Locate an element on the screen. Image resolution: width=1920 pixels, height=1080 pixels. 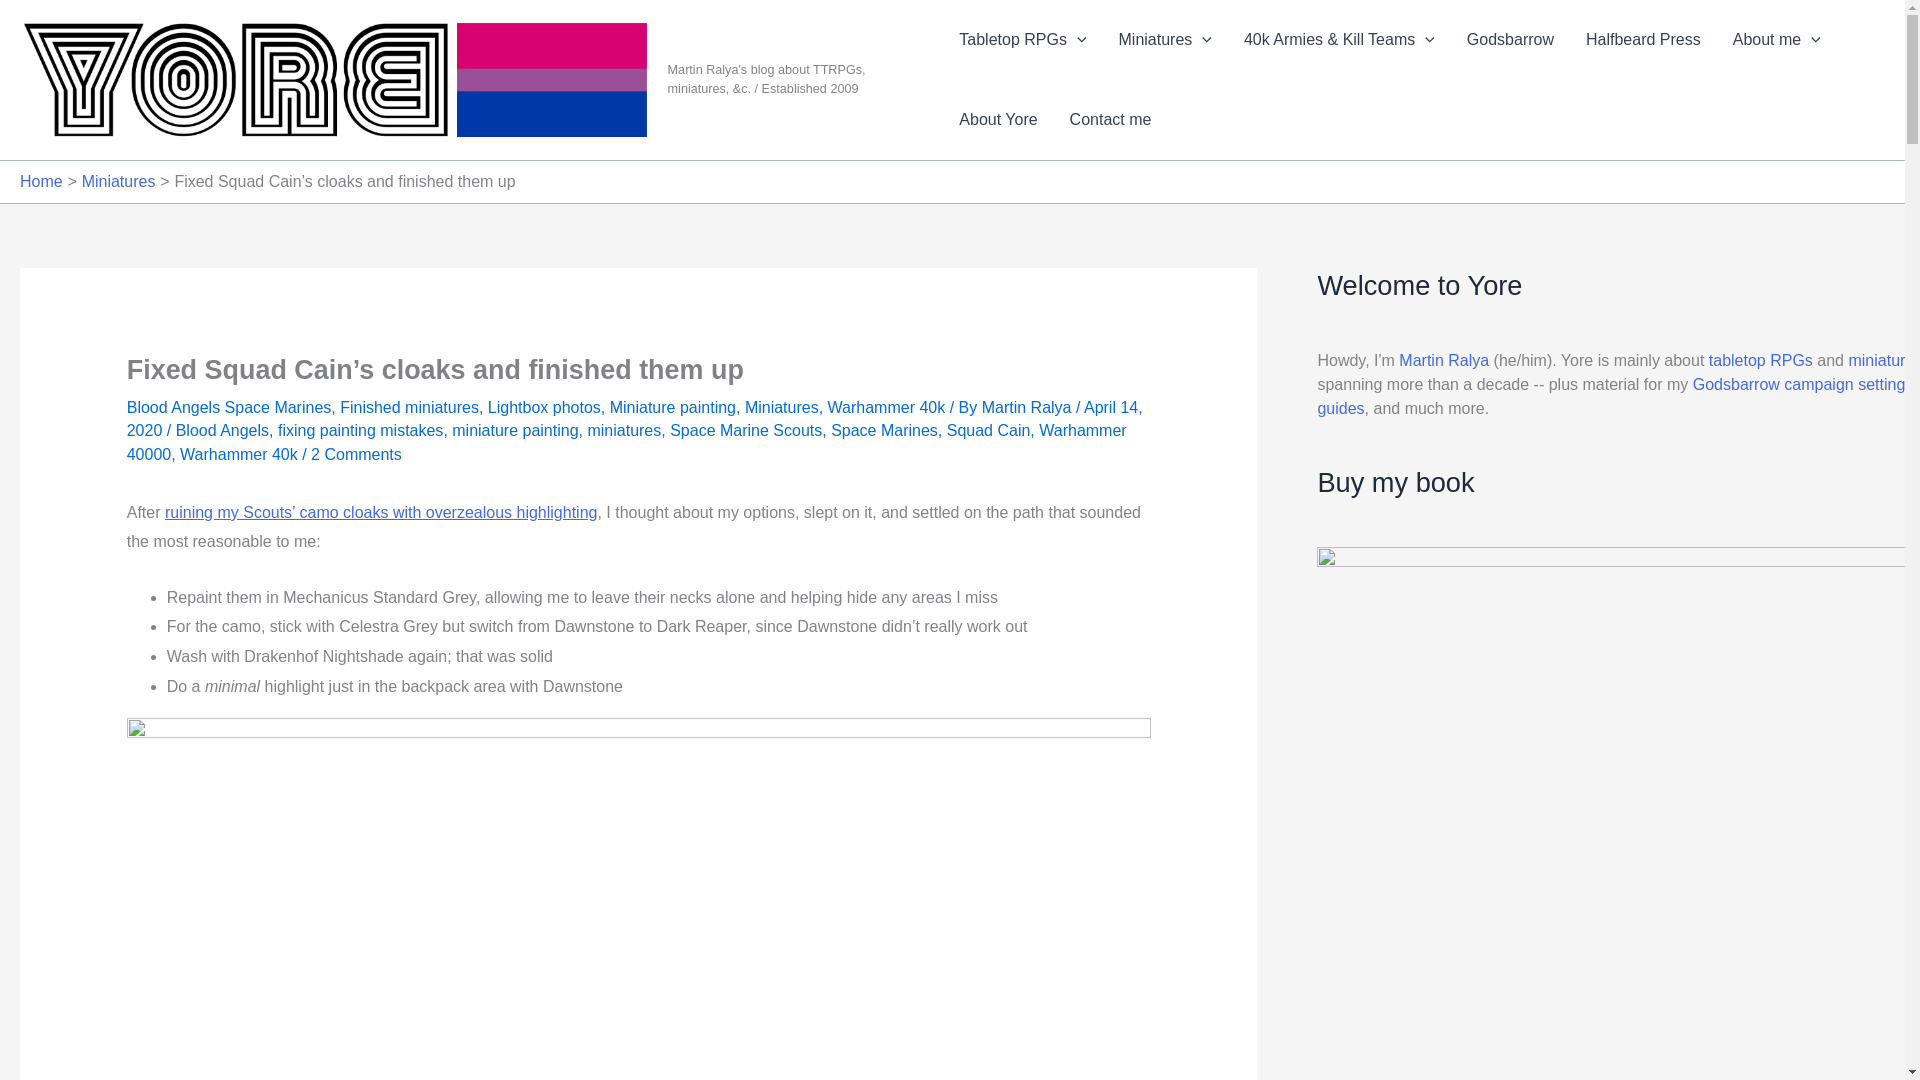
View all posts by Martin Ralya is located at coordinates (1028, 406).